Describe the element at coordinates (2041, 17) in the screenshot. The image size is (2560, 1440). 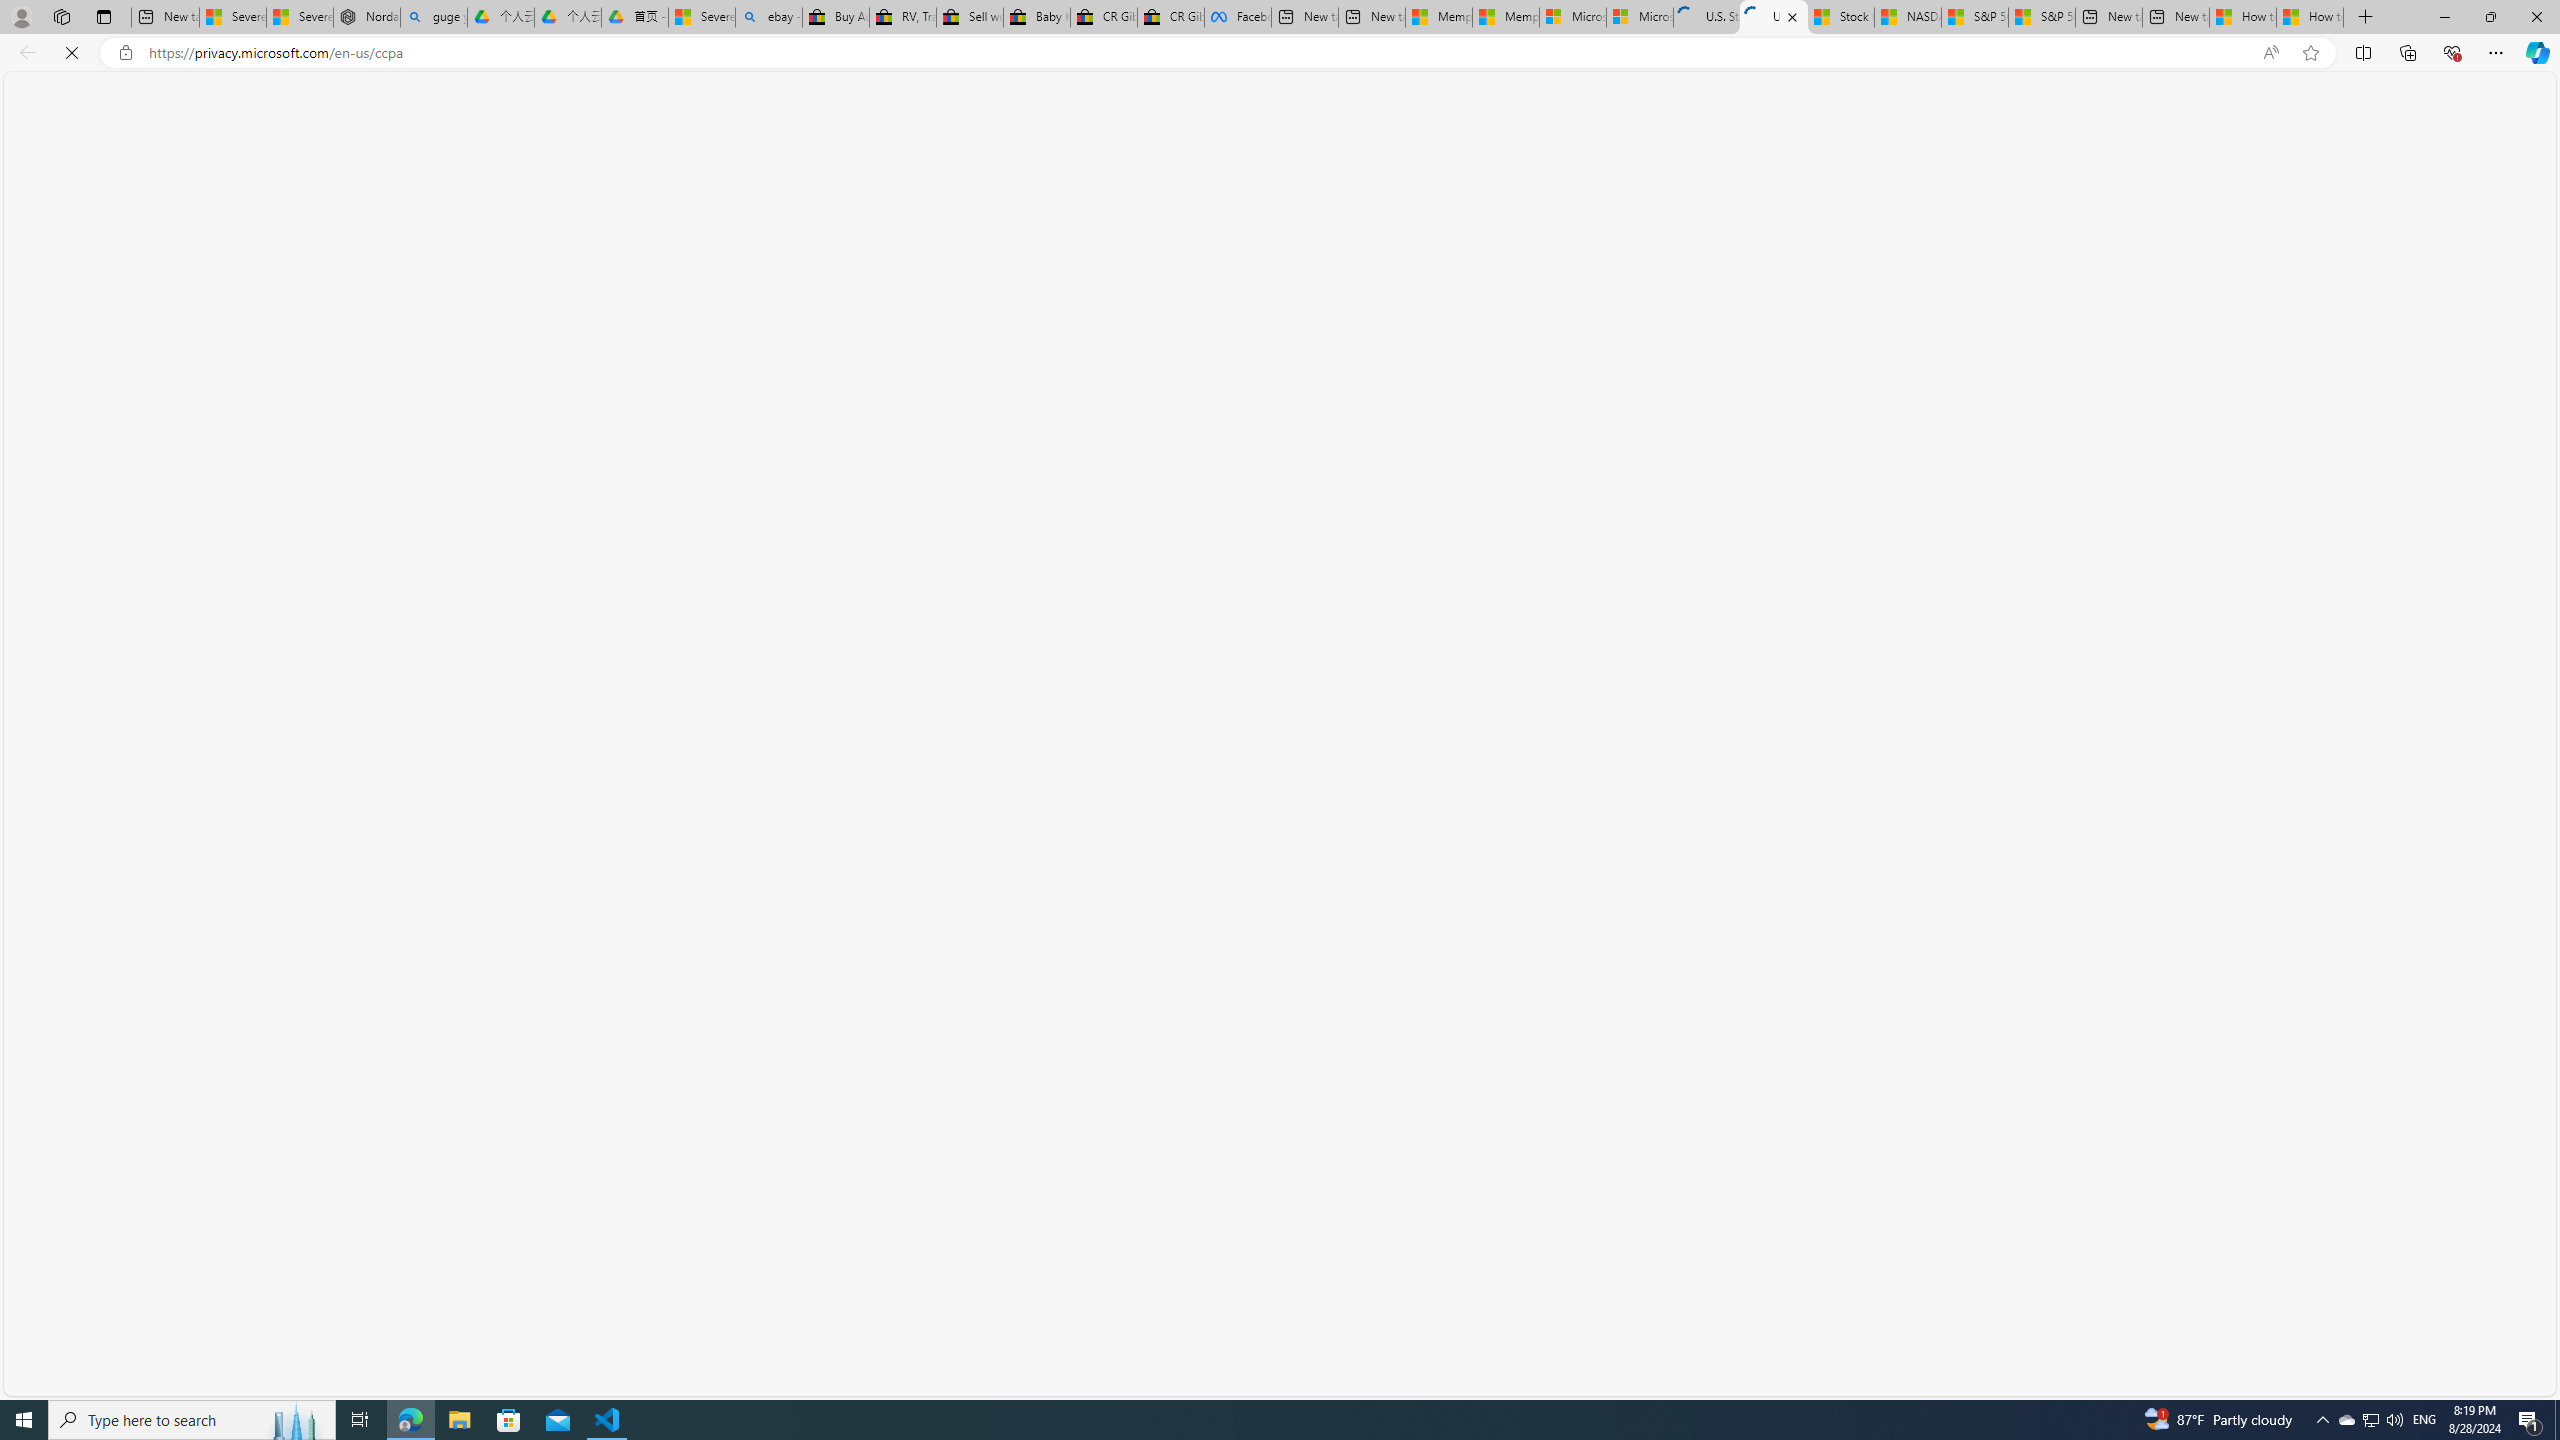
I see `S&P 500, Nasdaq end lower, weighed by Nvidia dip | Watch` at that location.